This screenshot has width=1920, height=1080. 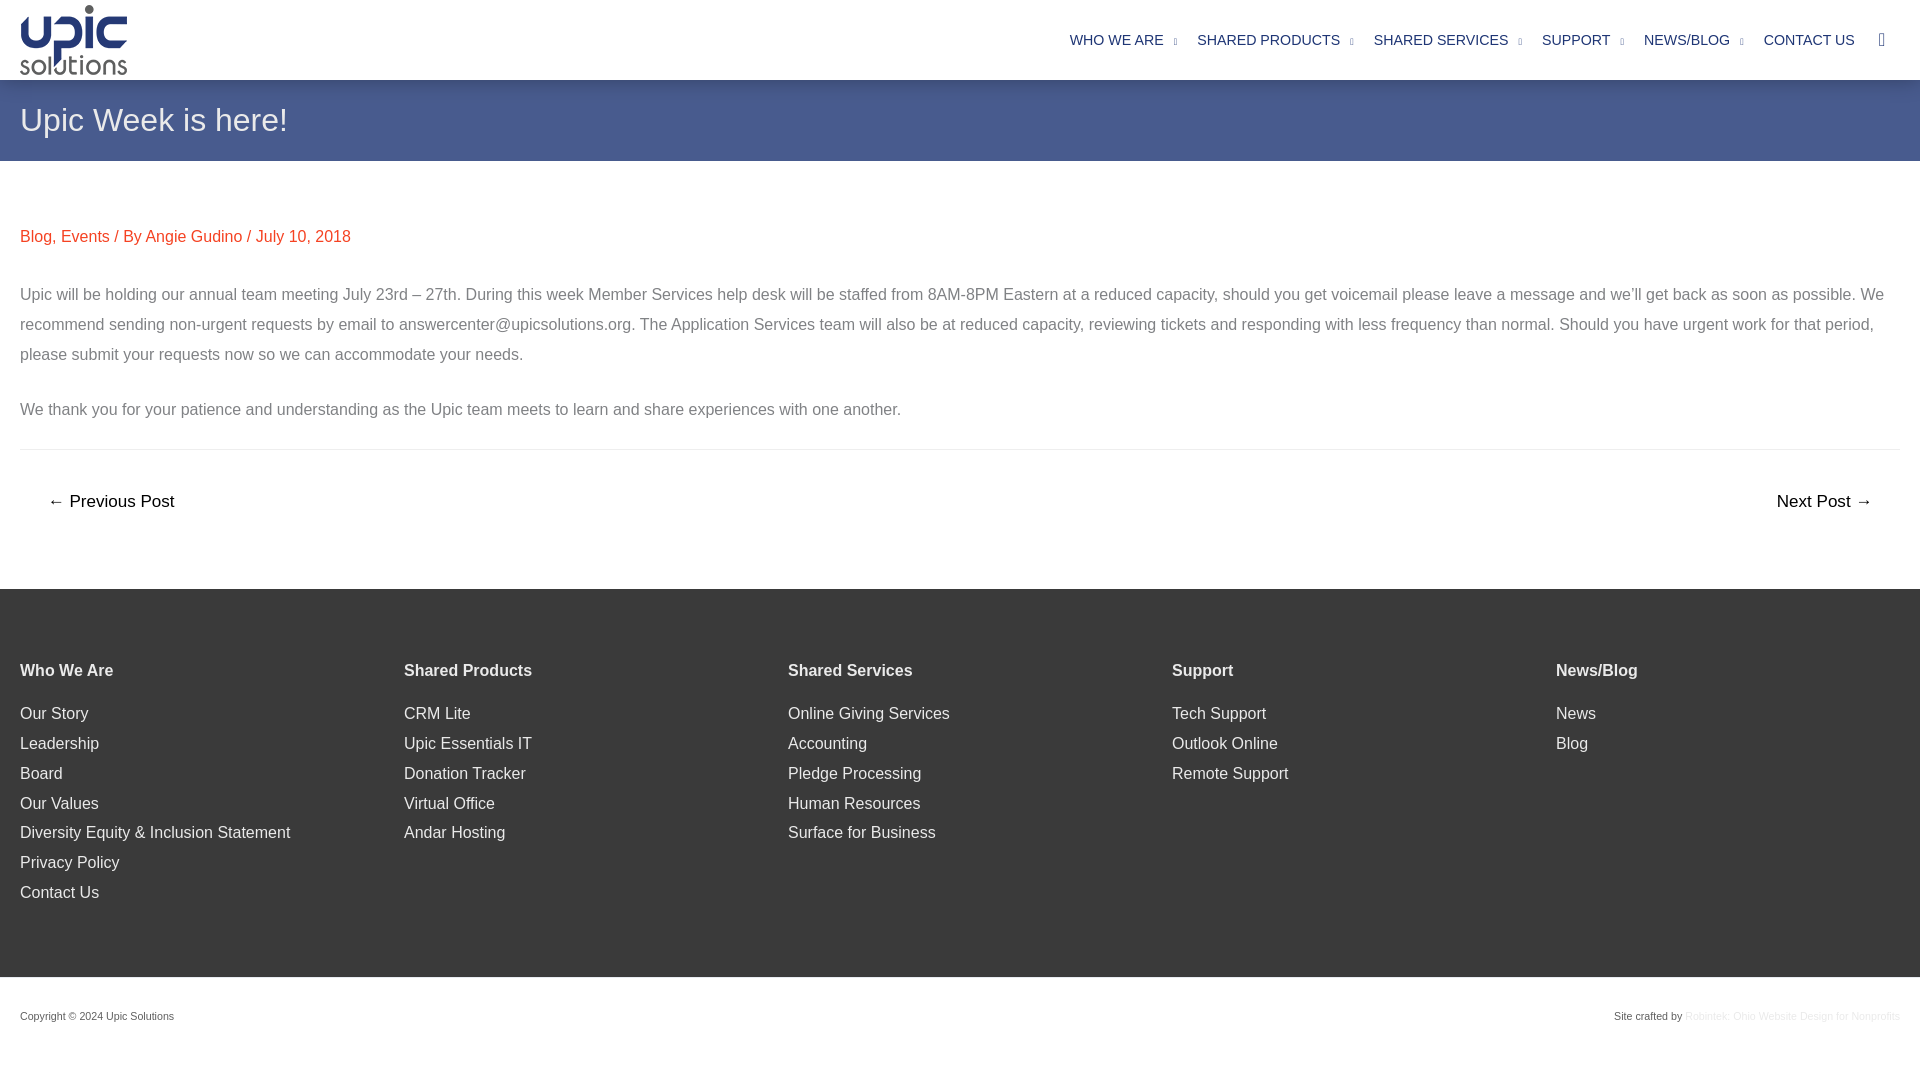 What do you see at coordinates (1582, 40) in the screenshot?
I see `SUPPORT` at bounding box center [1582, 40].